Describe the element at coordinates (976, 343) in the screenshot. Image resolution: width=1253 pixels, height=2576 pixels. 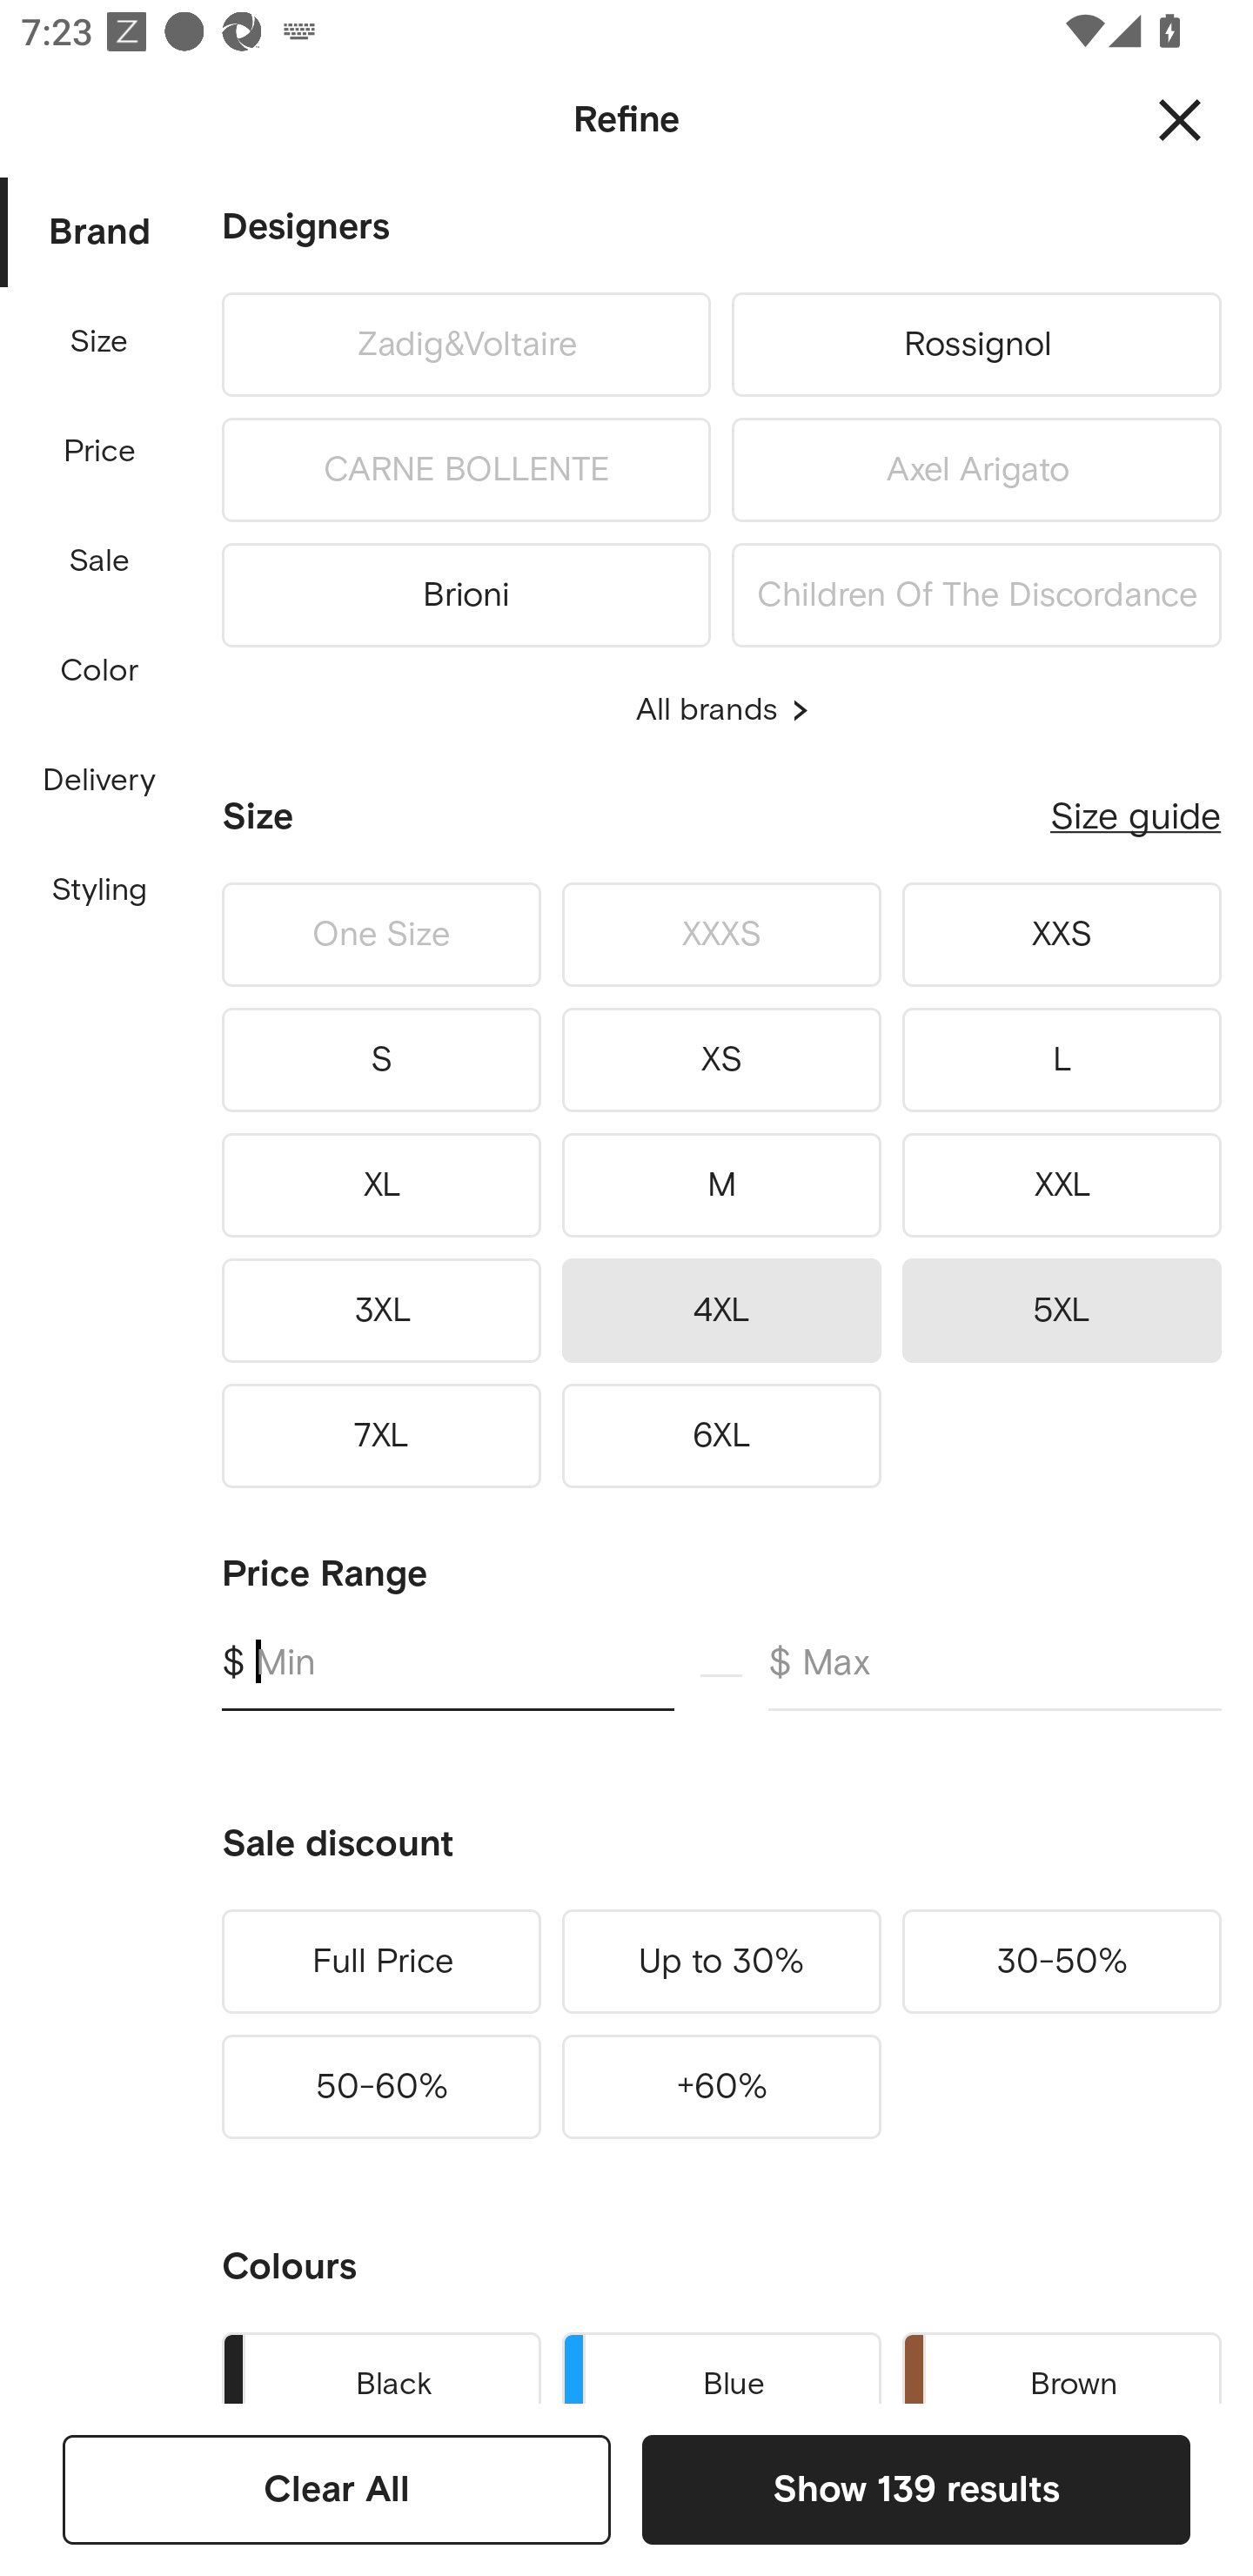
I see `Rossignol` at that location.